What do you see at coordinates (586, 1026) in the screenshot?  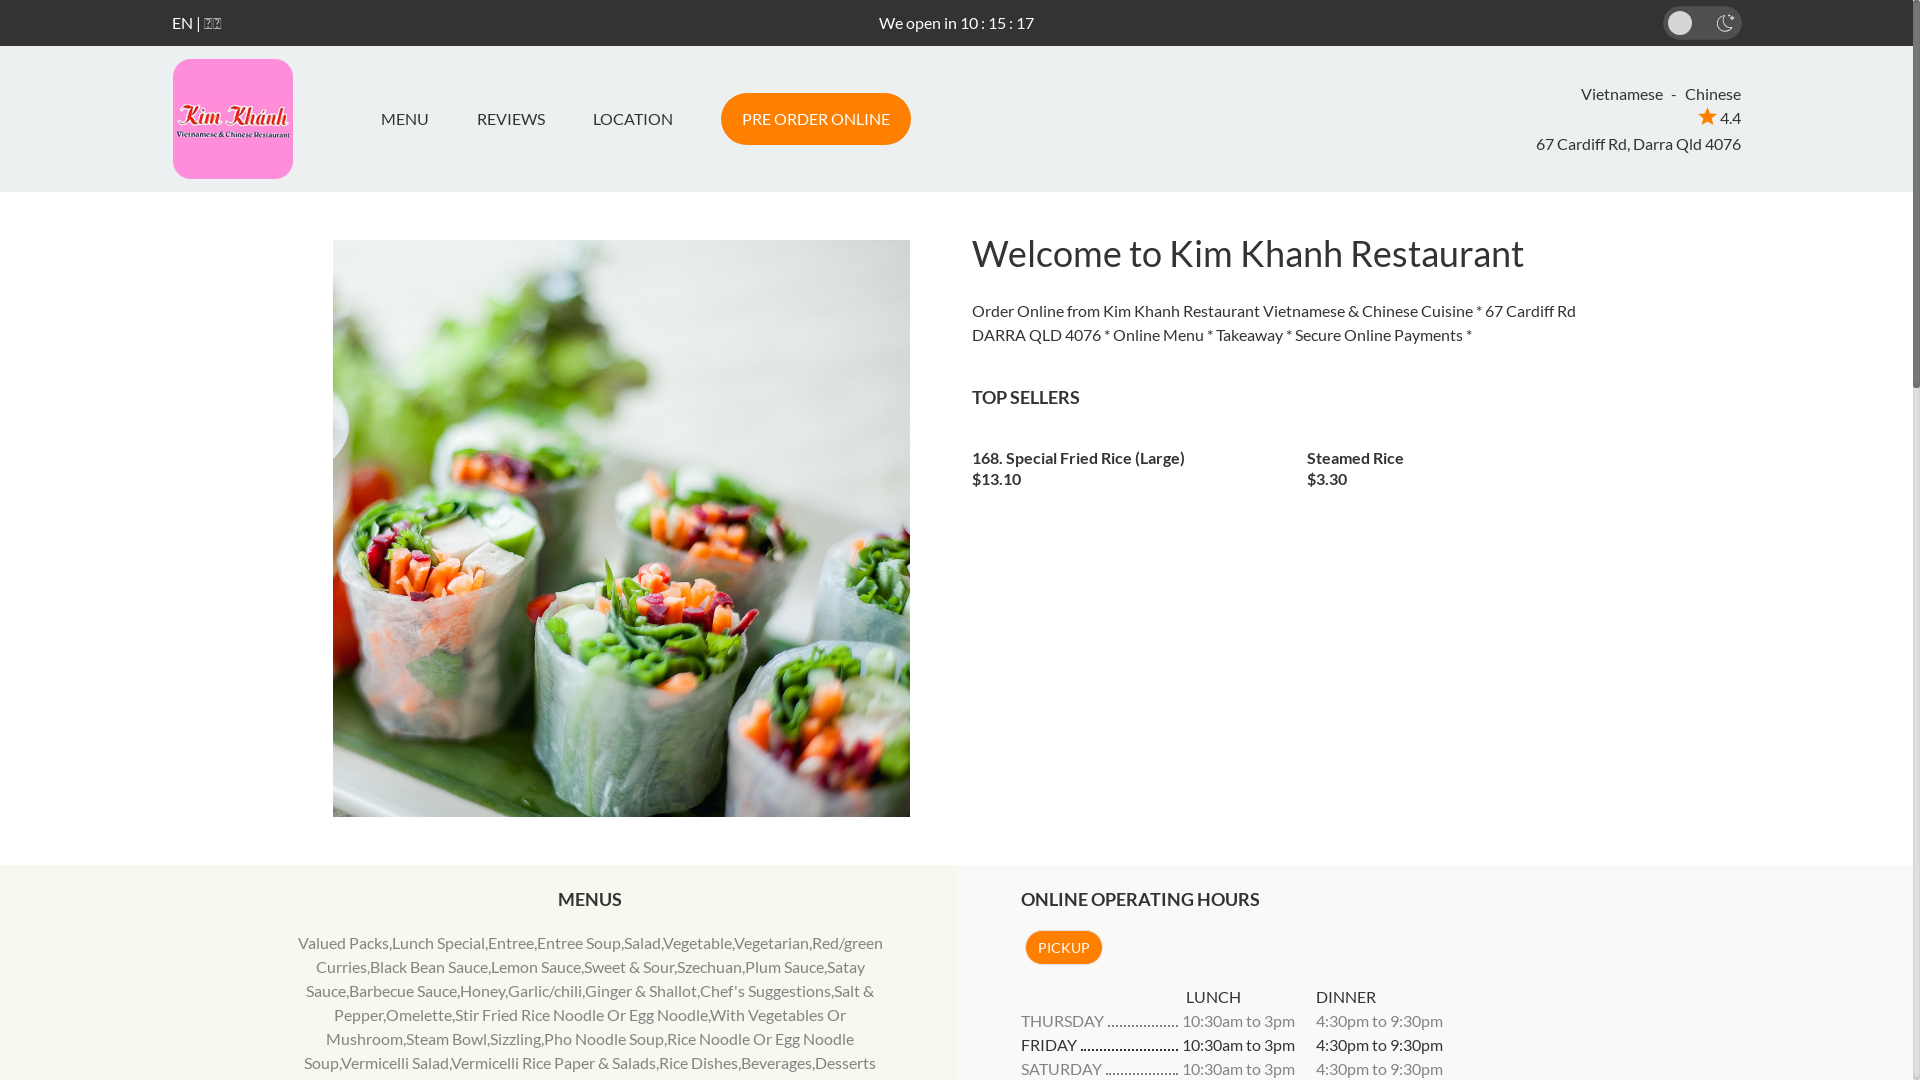 I see `With Vegetables Or Mushroom` at bounding box center [586, 1026].